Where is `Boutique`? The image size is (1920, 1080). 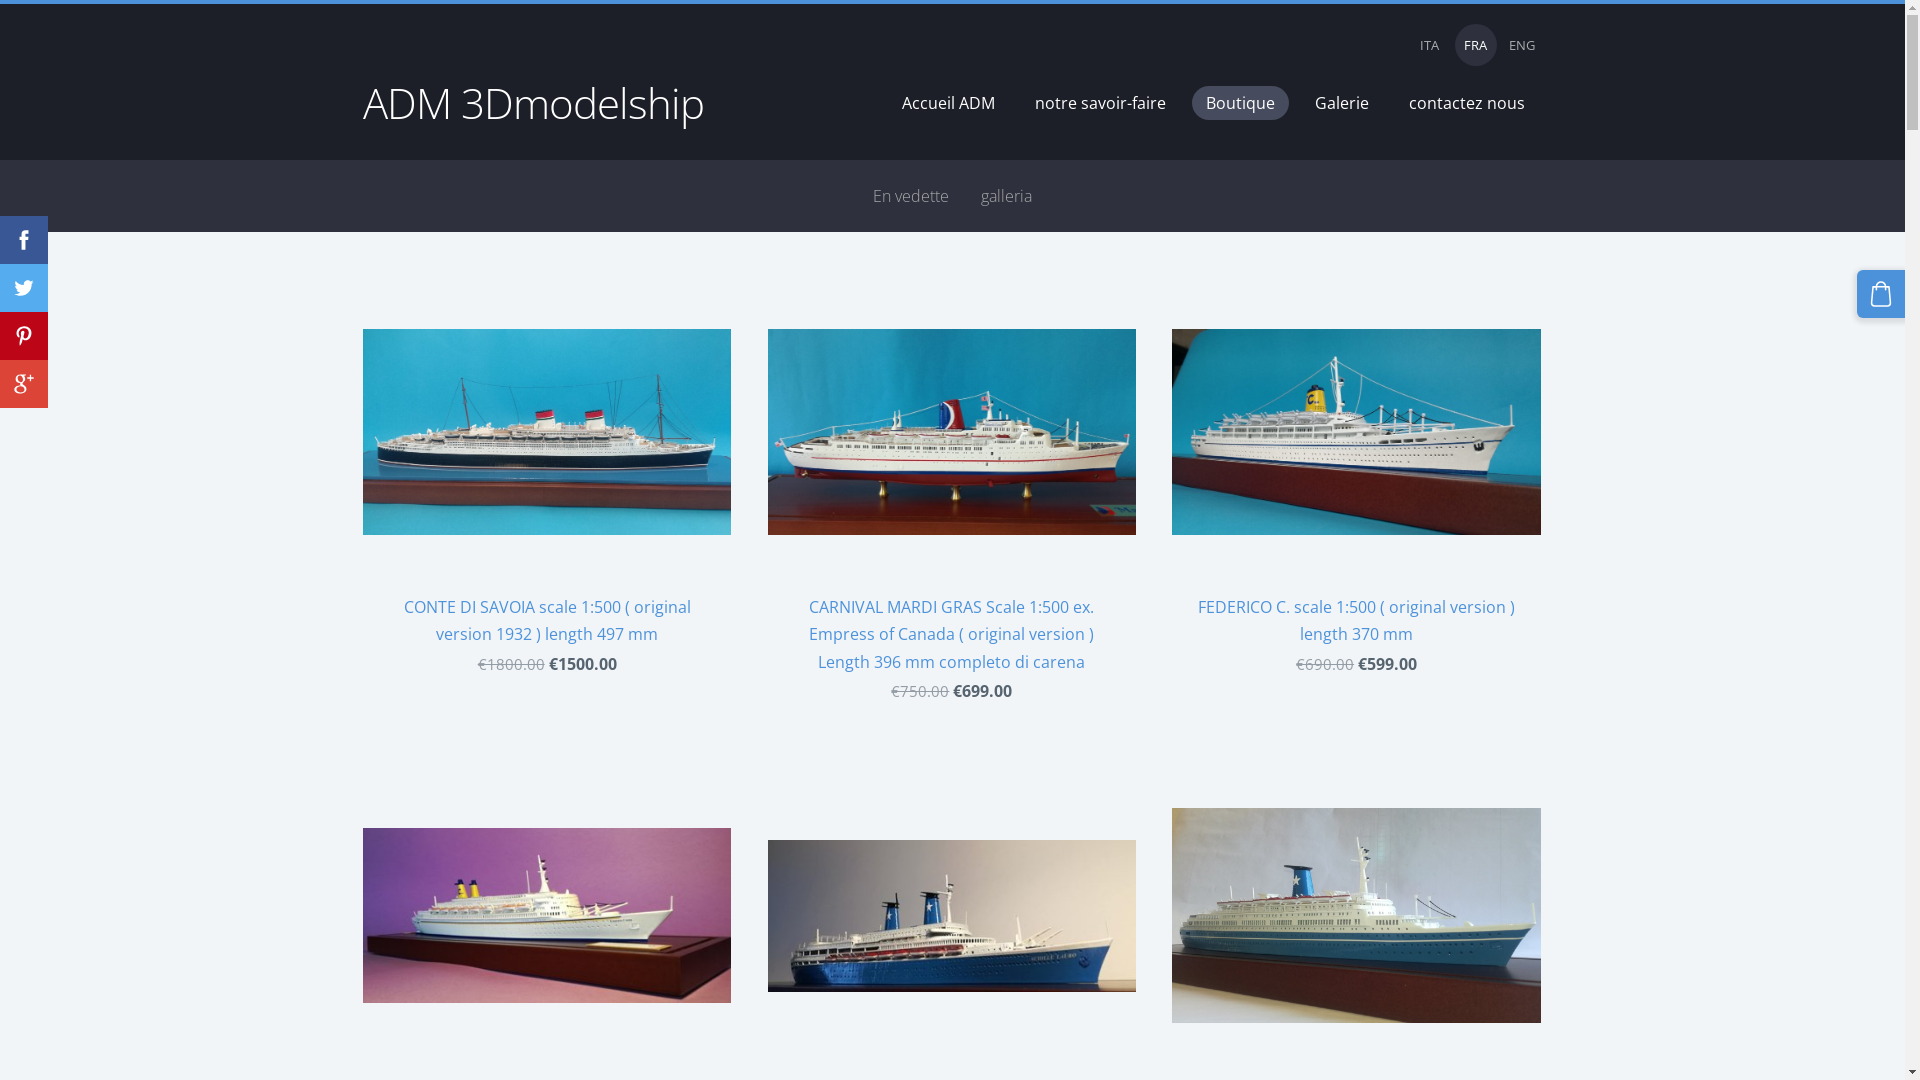
Boutique is located at coordinates (1240, 103).